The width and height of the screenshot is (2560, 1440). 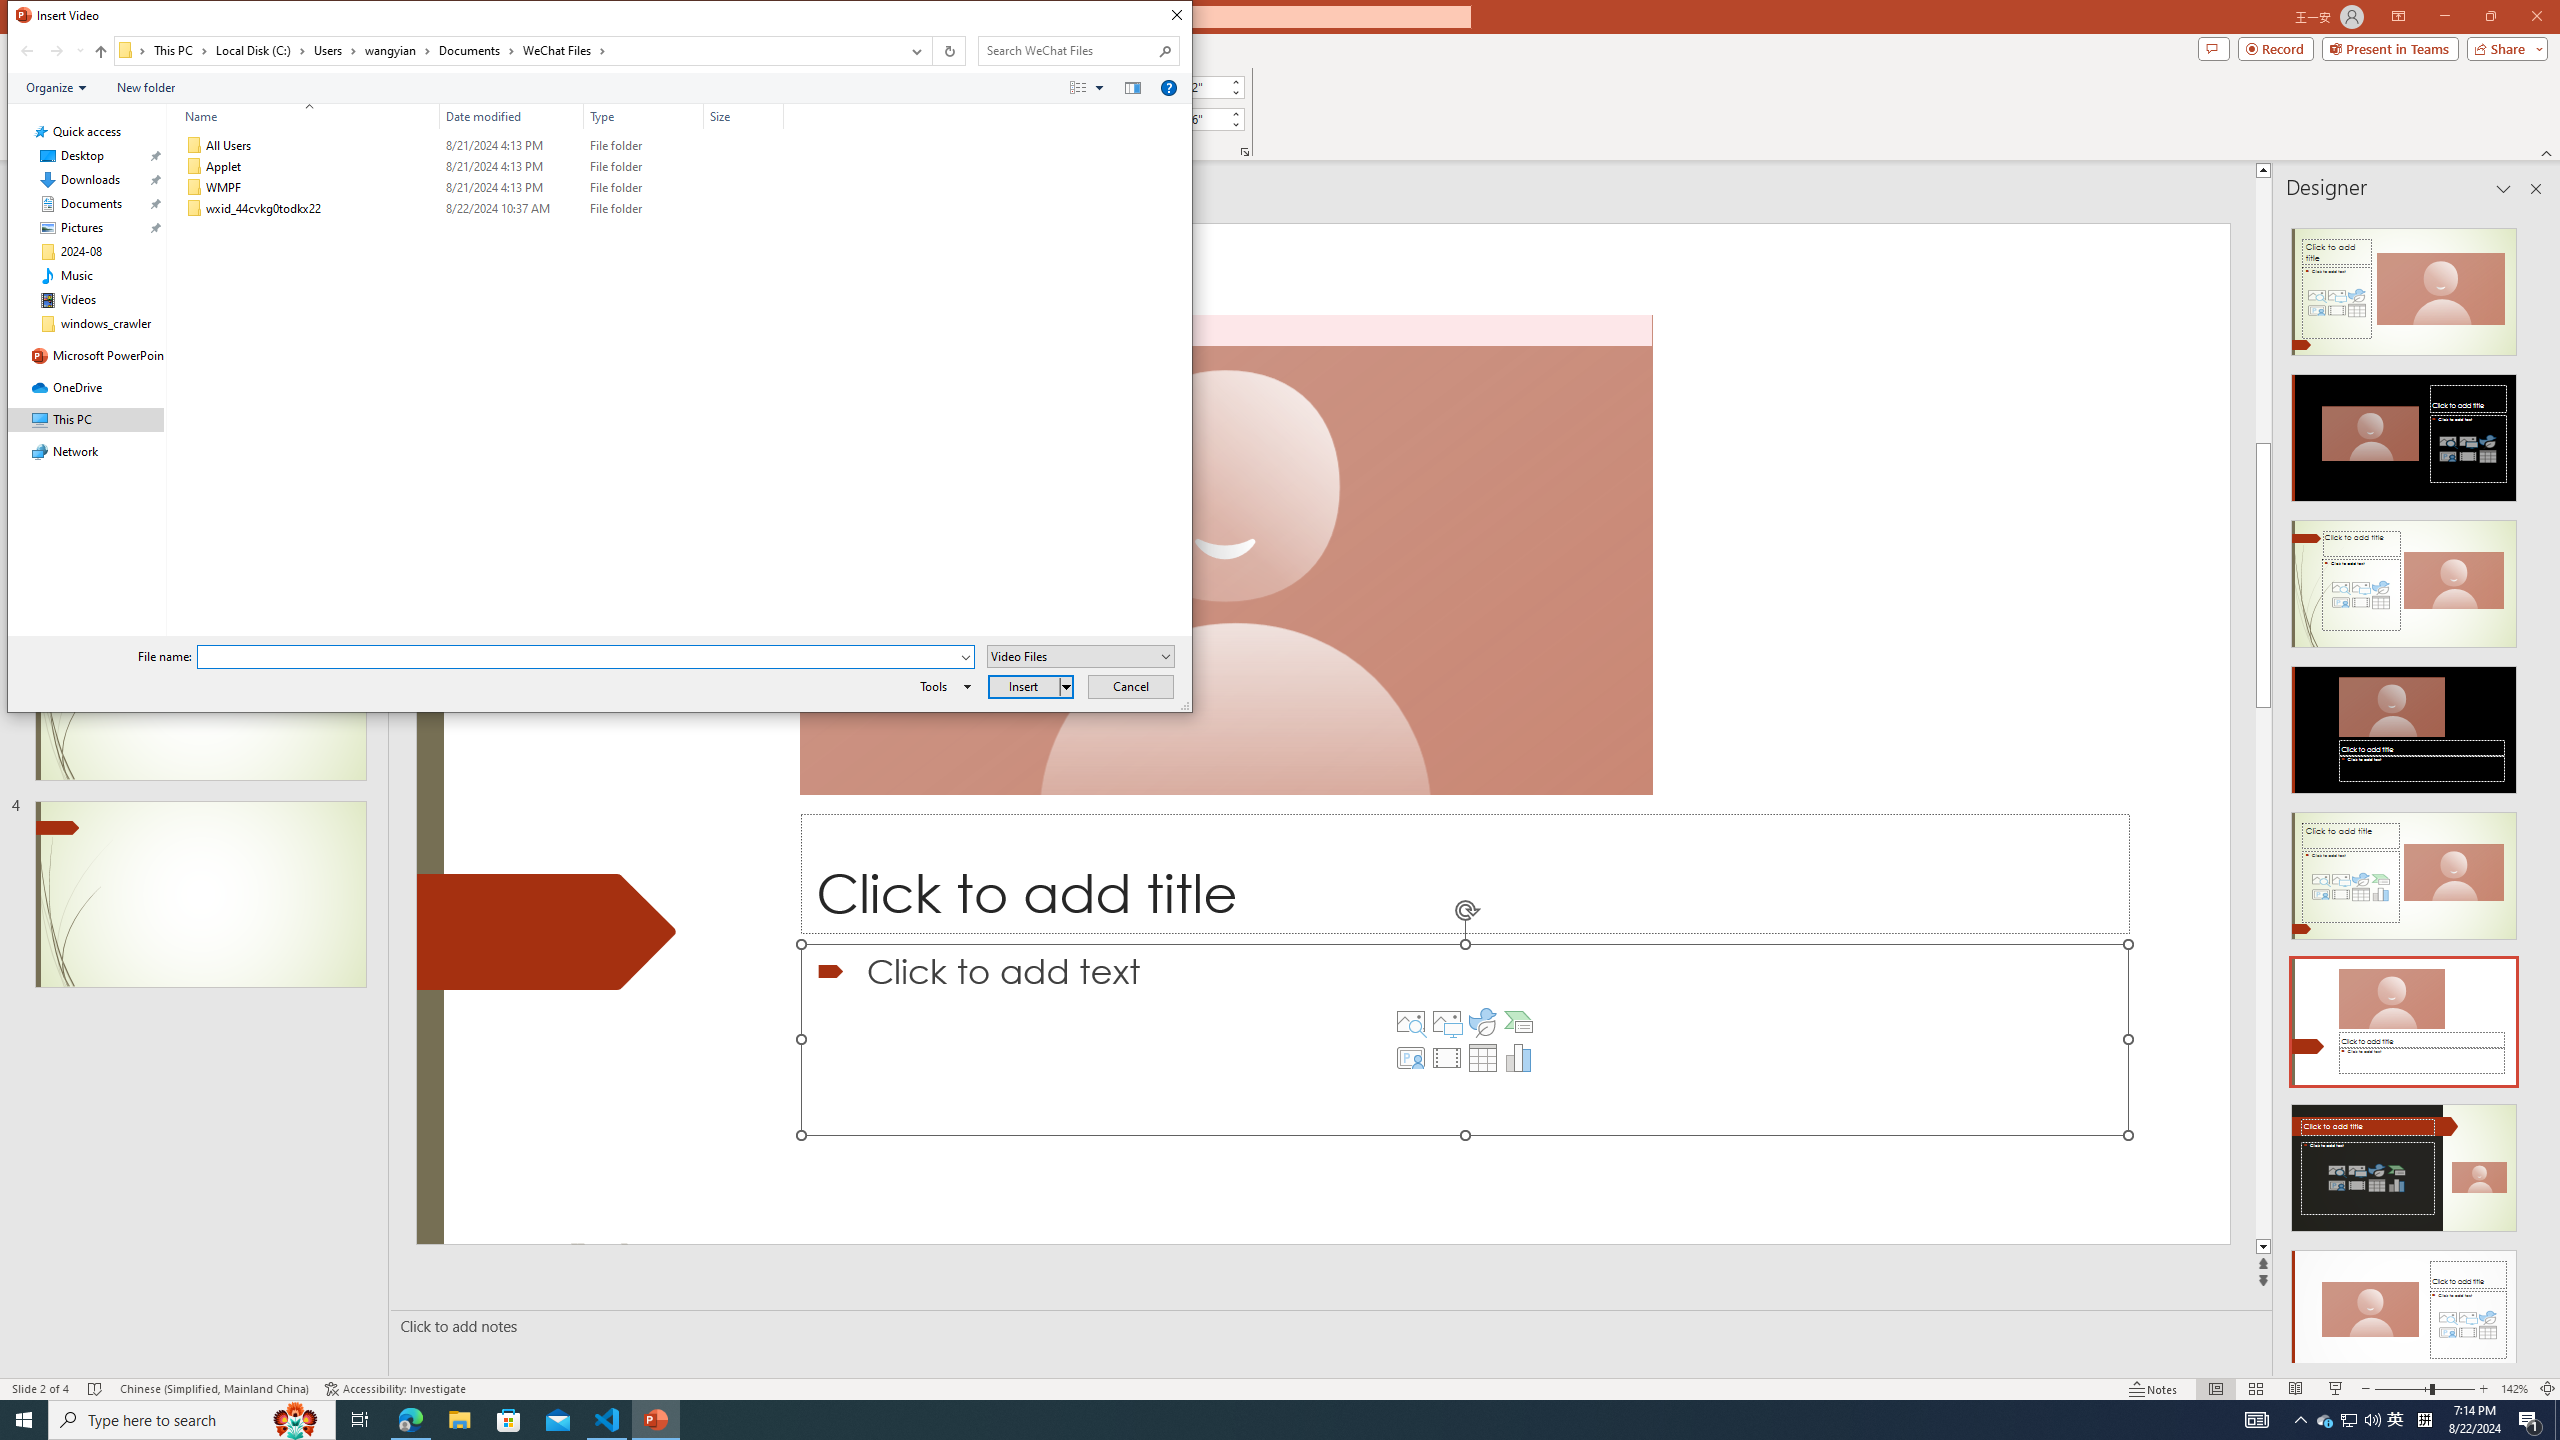 I want to click on Forward (Alt + Right Arrow), so click(x=56, y=51).